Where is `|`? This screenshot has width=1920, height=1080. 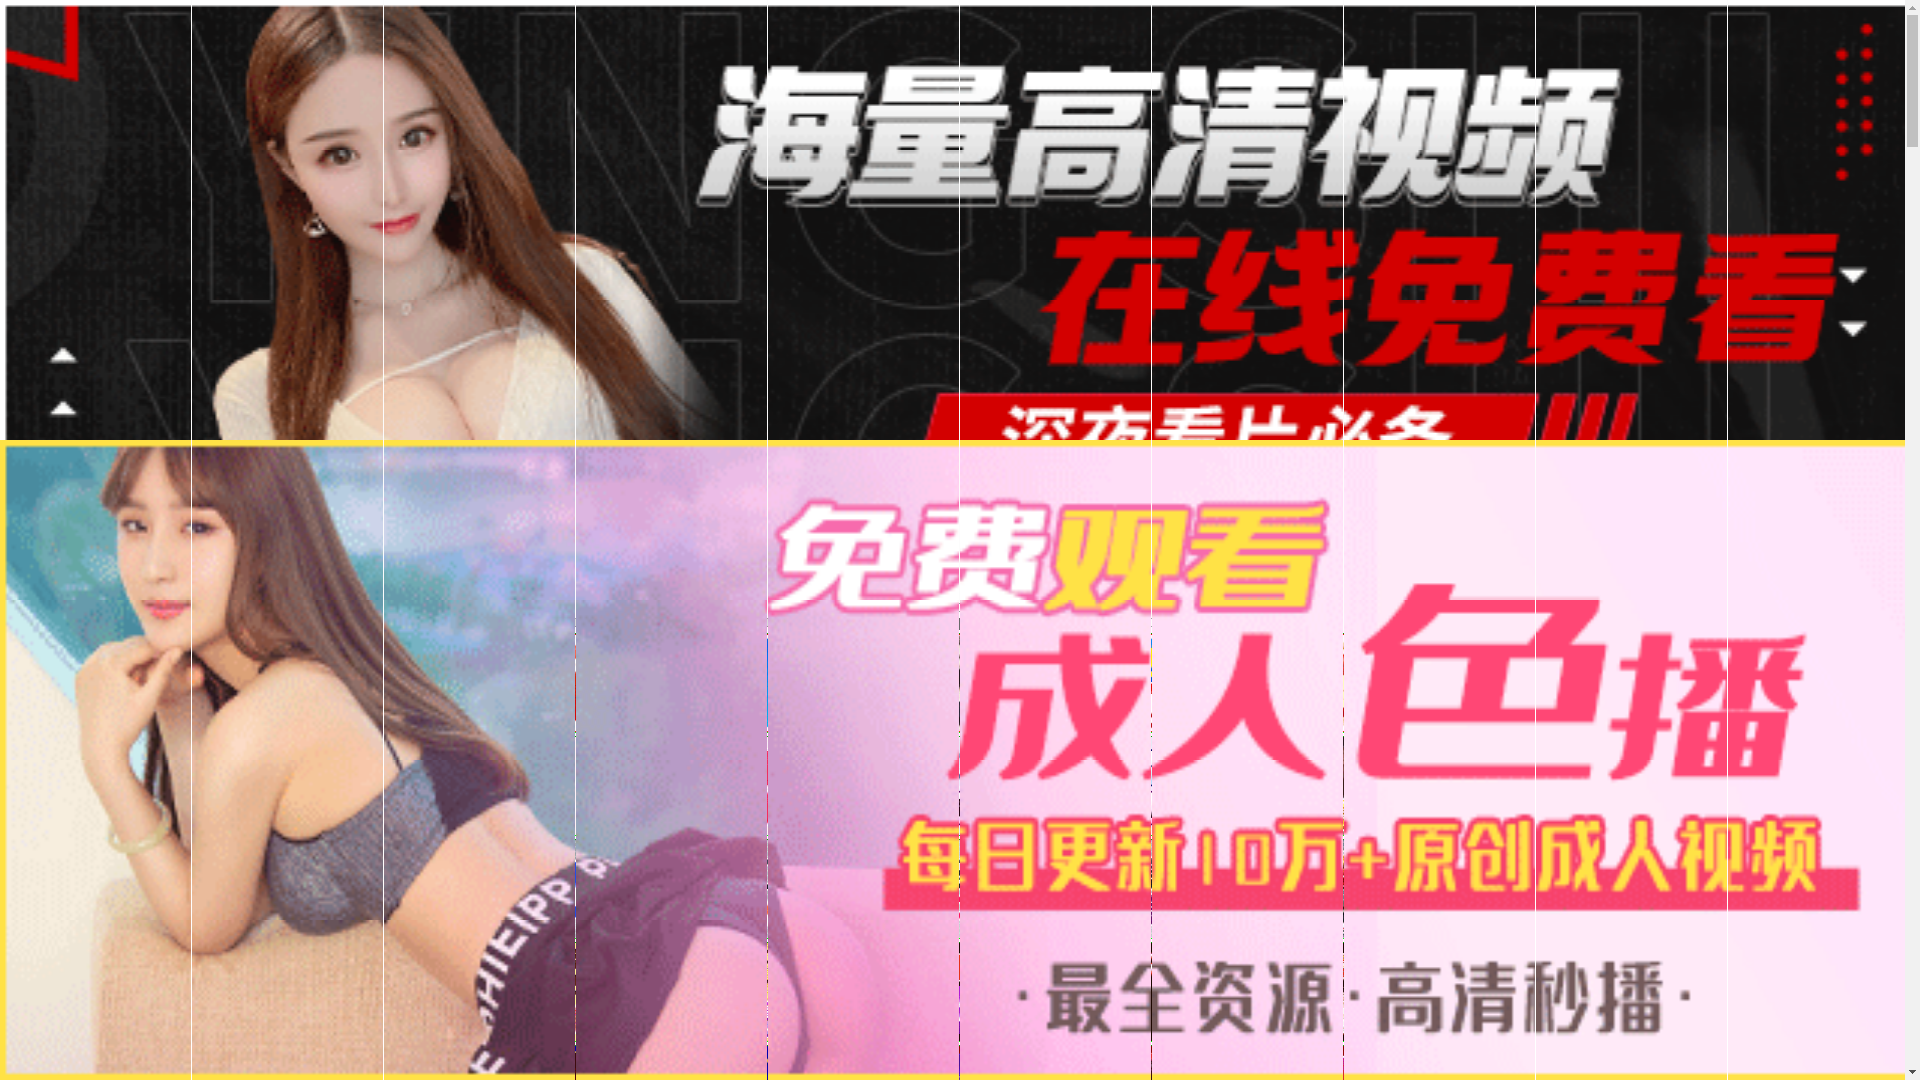
| is located at coordinates (1247, 622).